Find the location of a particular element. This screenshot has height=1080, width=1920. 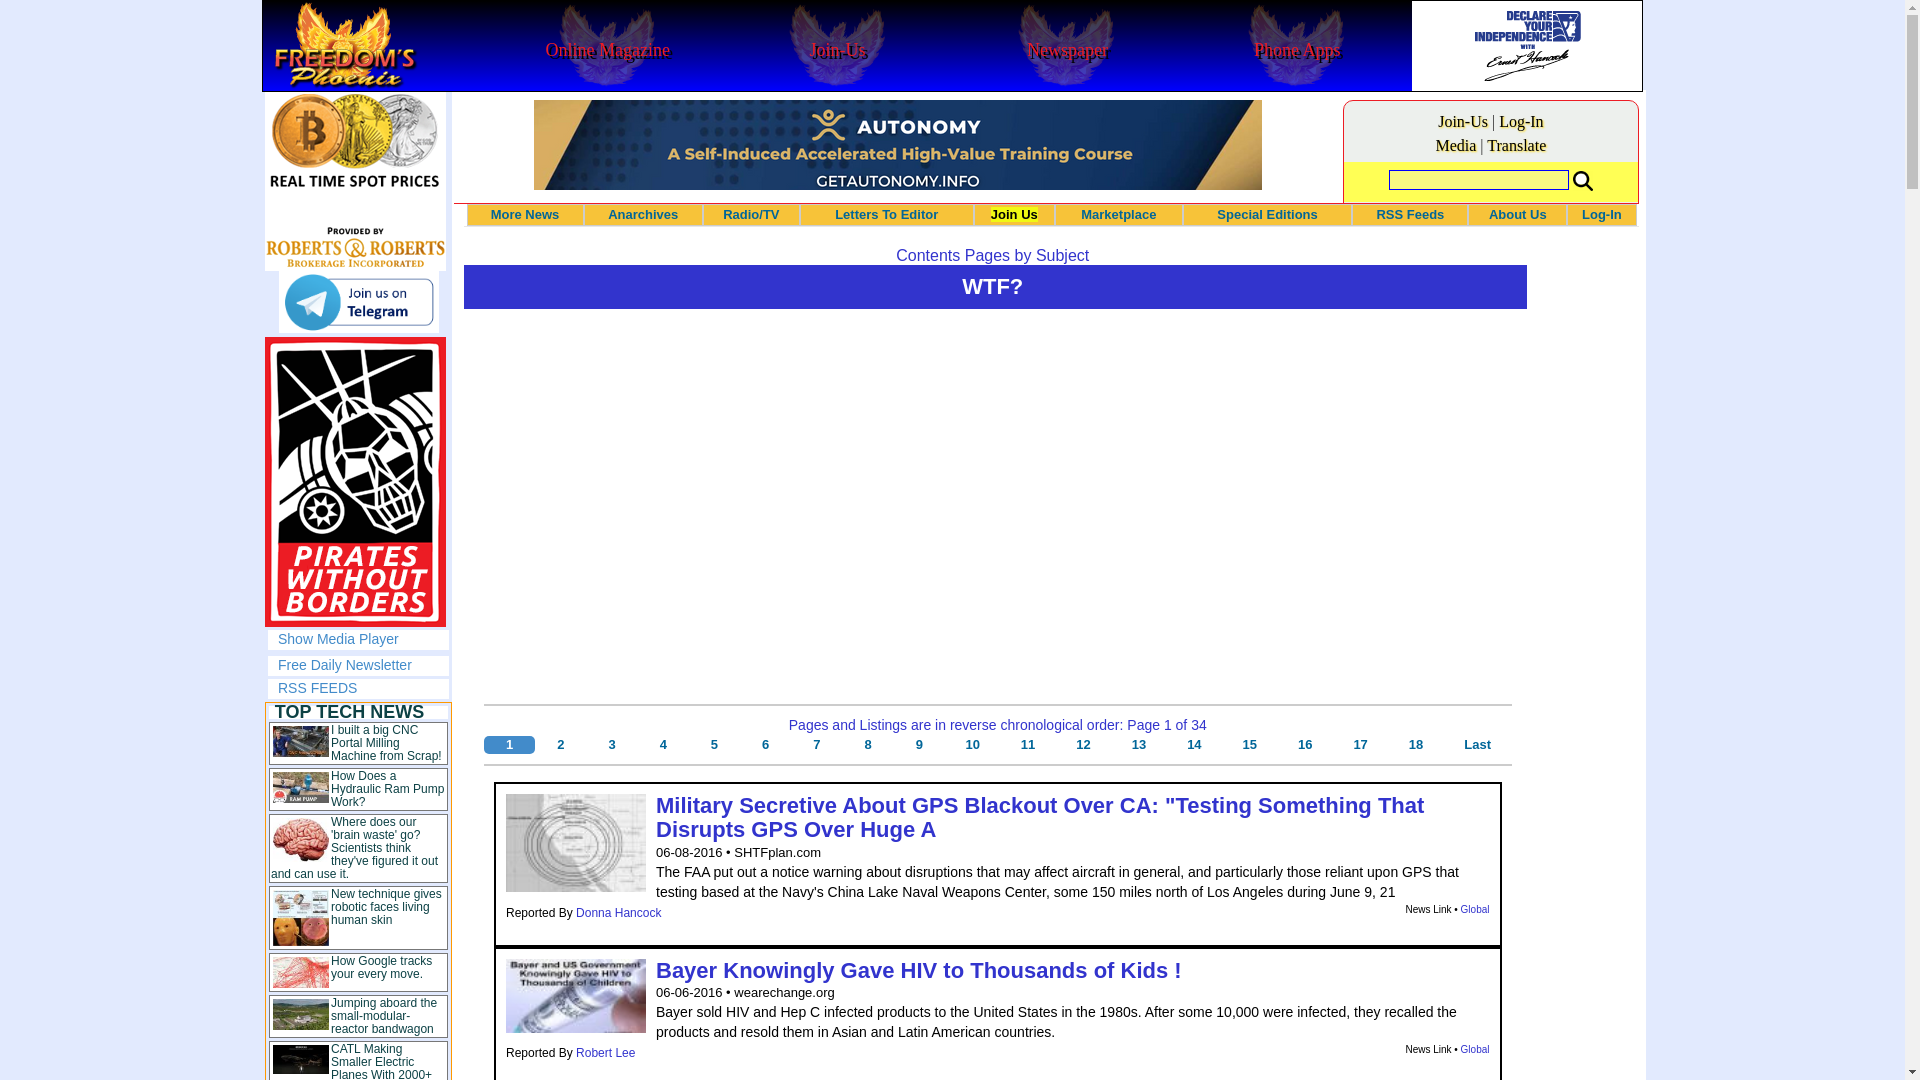

Show Media Player is located at coordinates (338, 638).